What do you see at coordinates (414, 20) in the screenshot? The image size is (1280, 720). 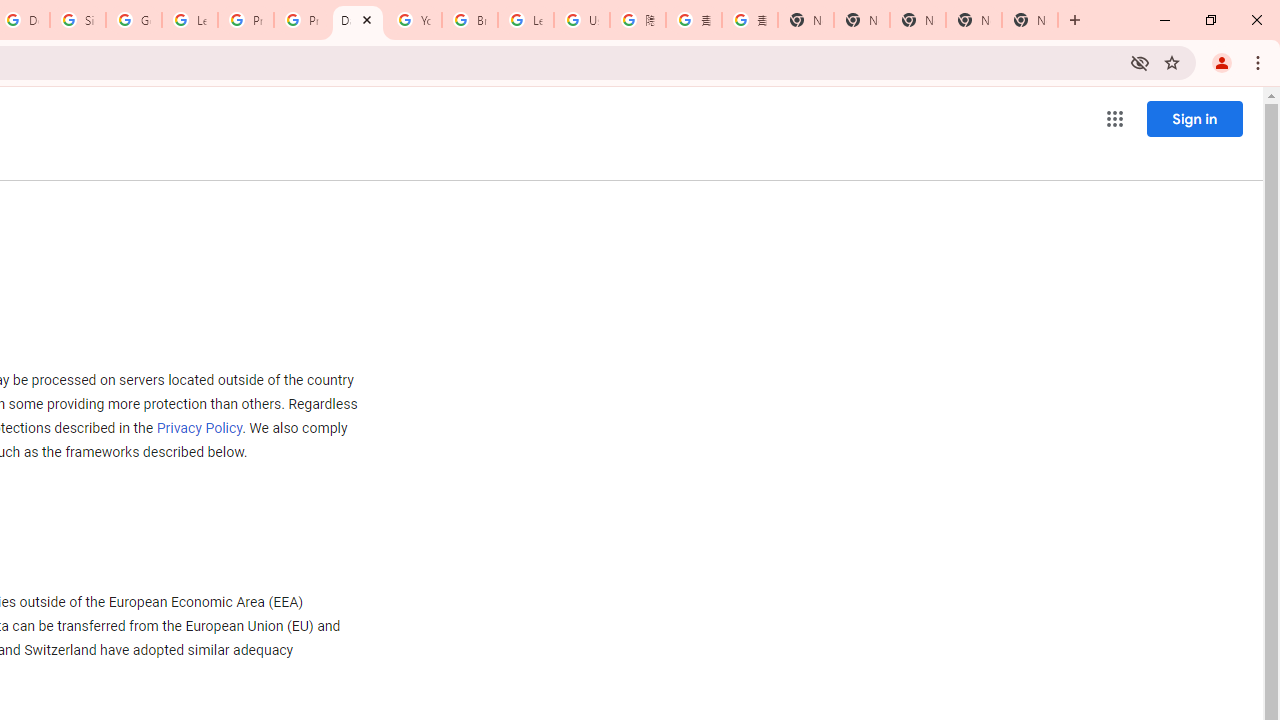 I see `YouTube` at bounding box center [414, 20].